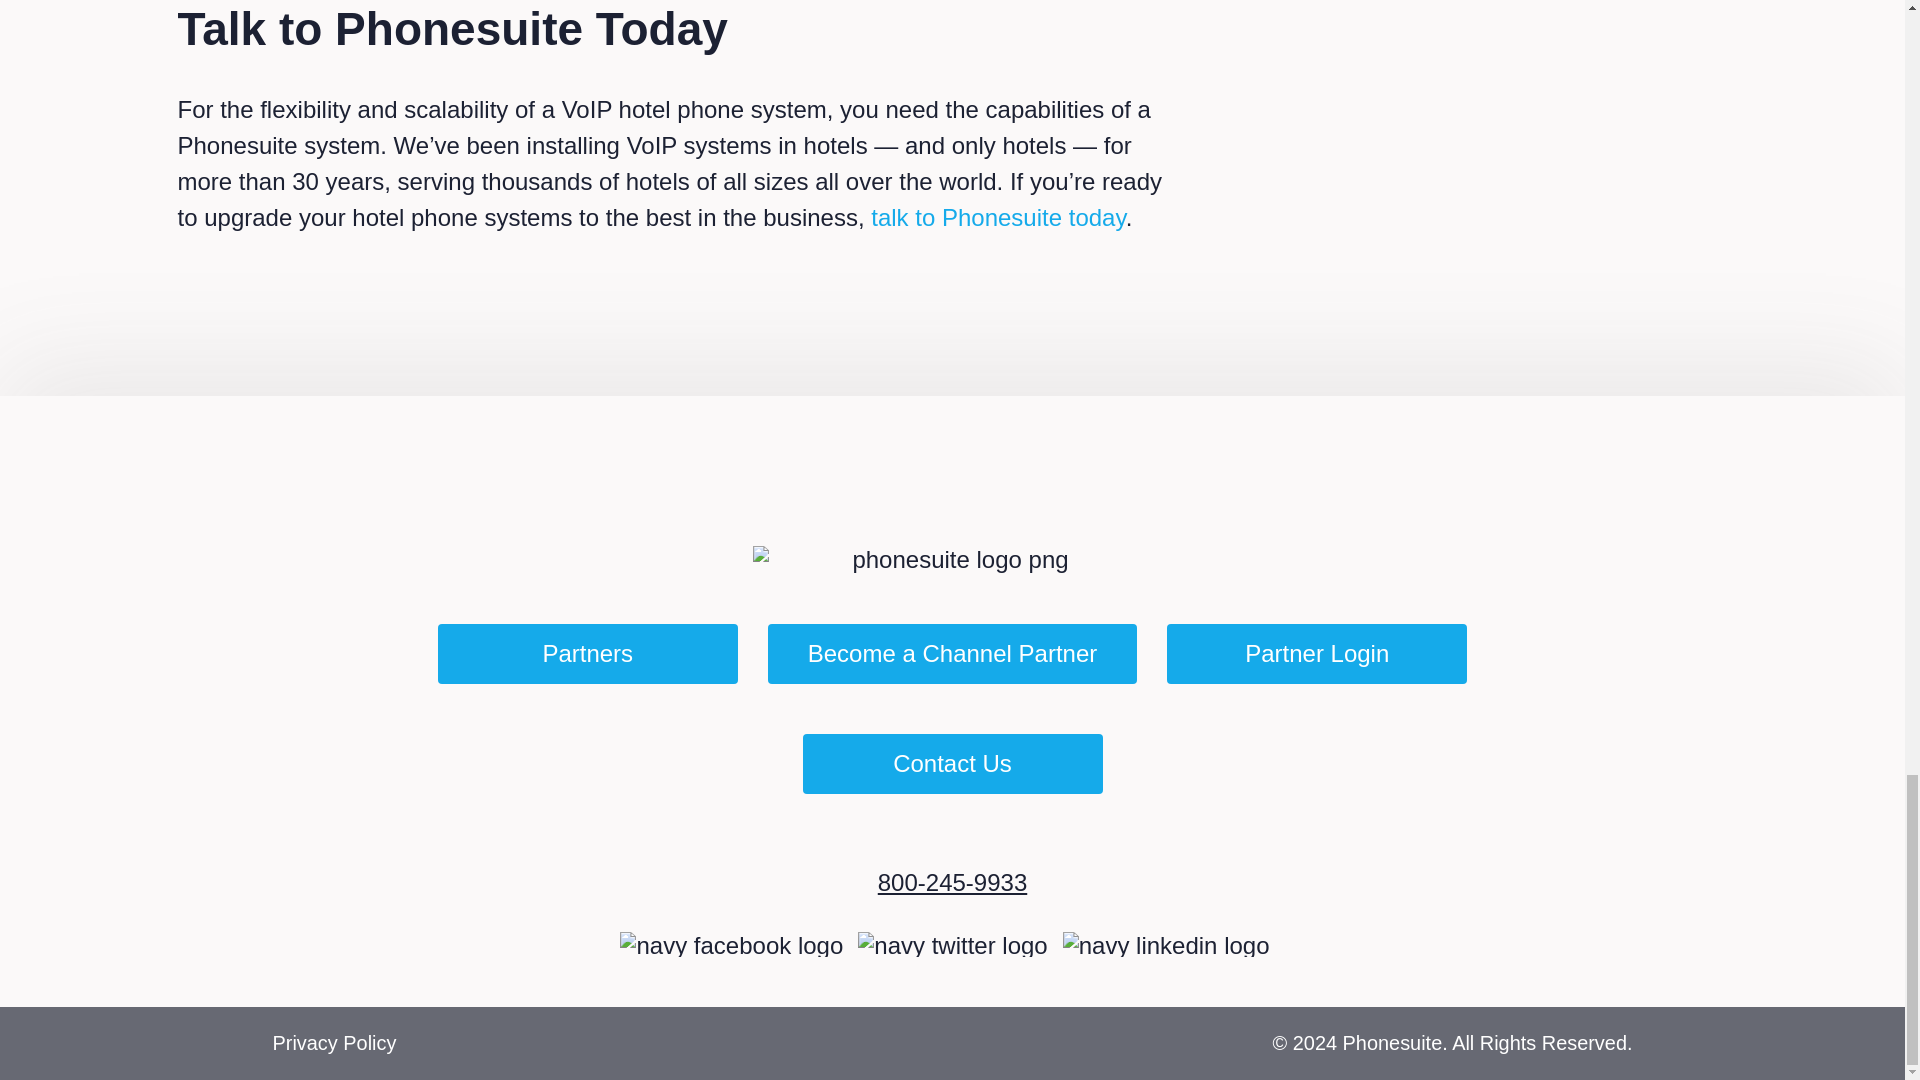 The height and width of the screenshot is (1080, 1920). I want to click on Become a Channel Partner, so click(953, 654).